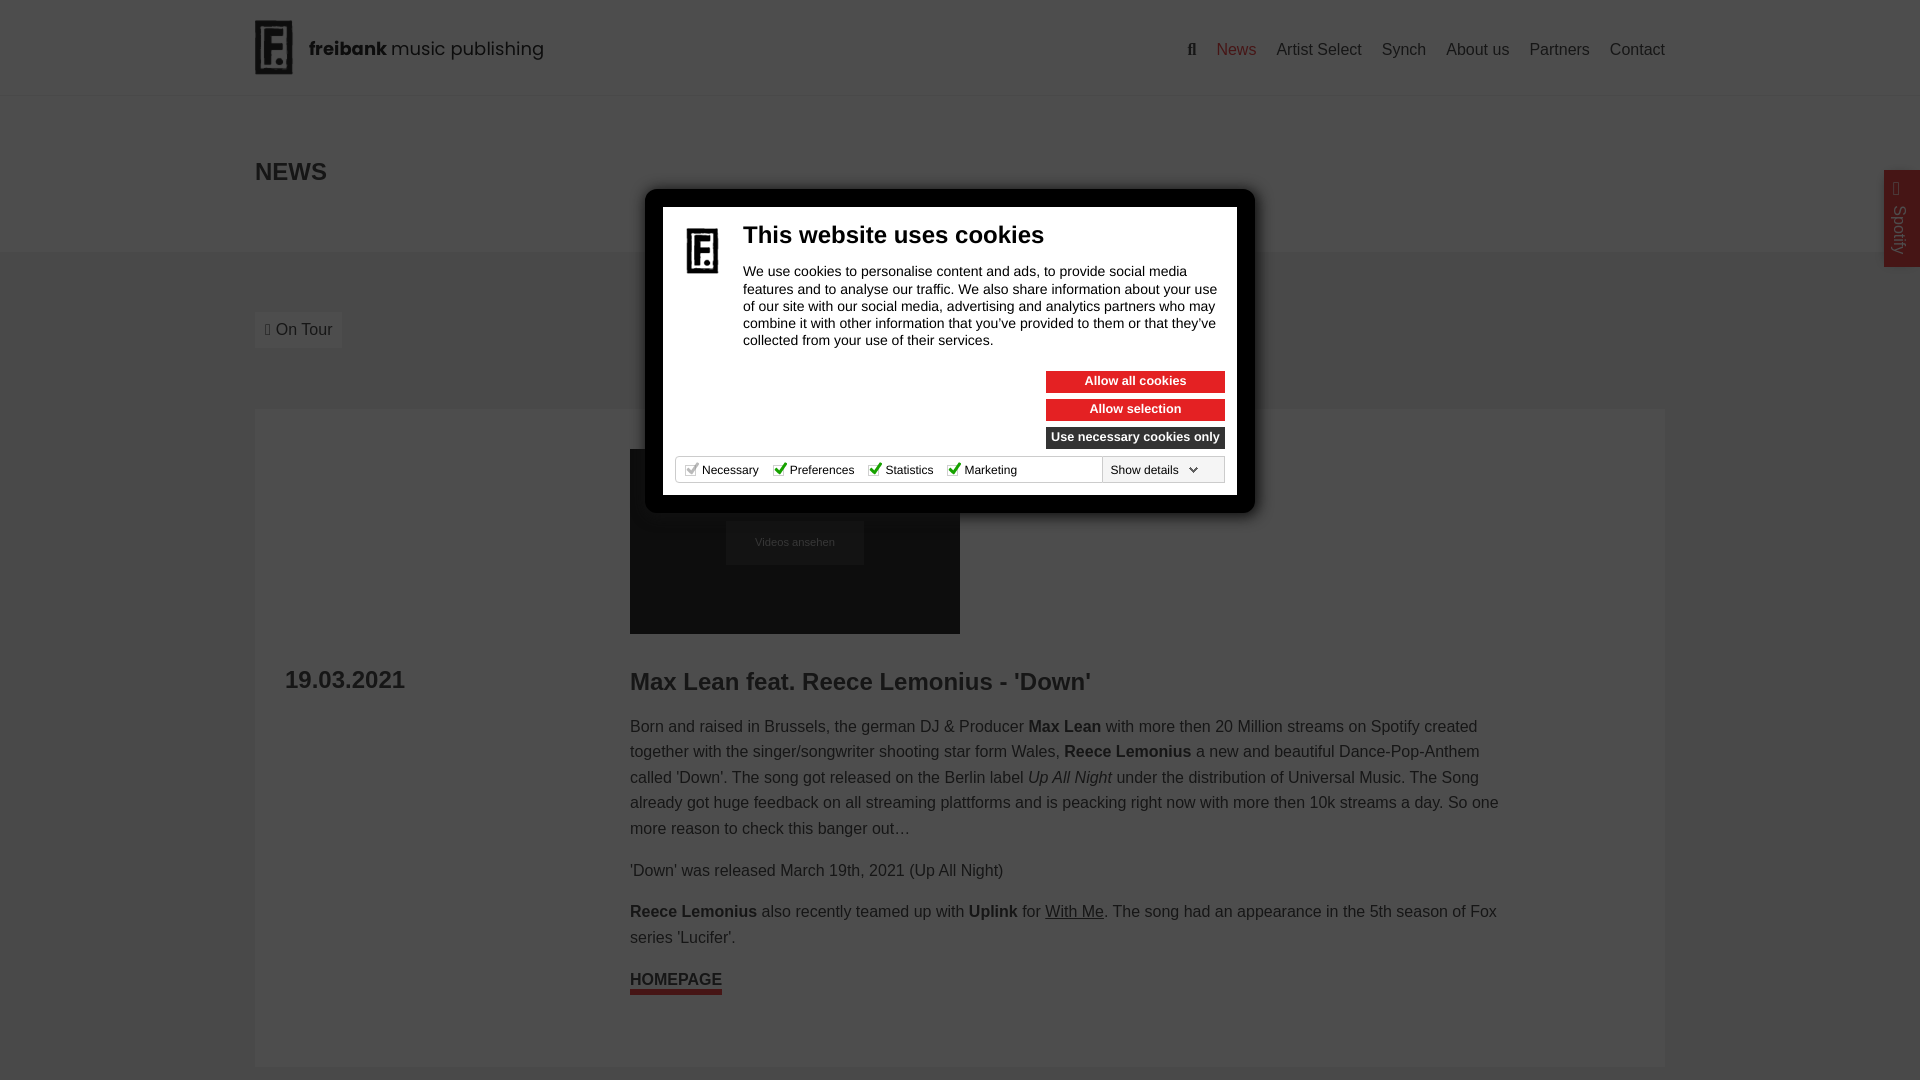  What do you see at coordinates (794, 542) in the screenshot?
I see `Videos ansehen` at bounding box center [794, 542].